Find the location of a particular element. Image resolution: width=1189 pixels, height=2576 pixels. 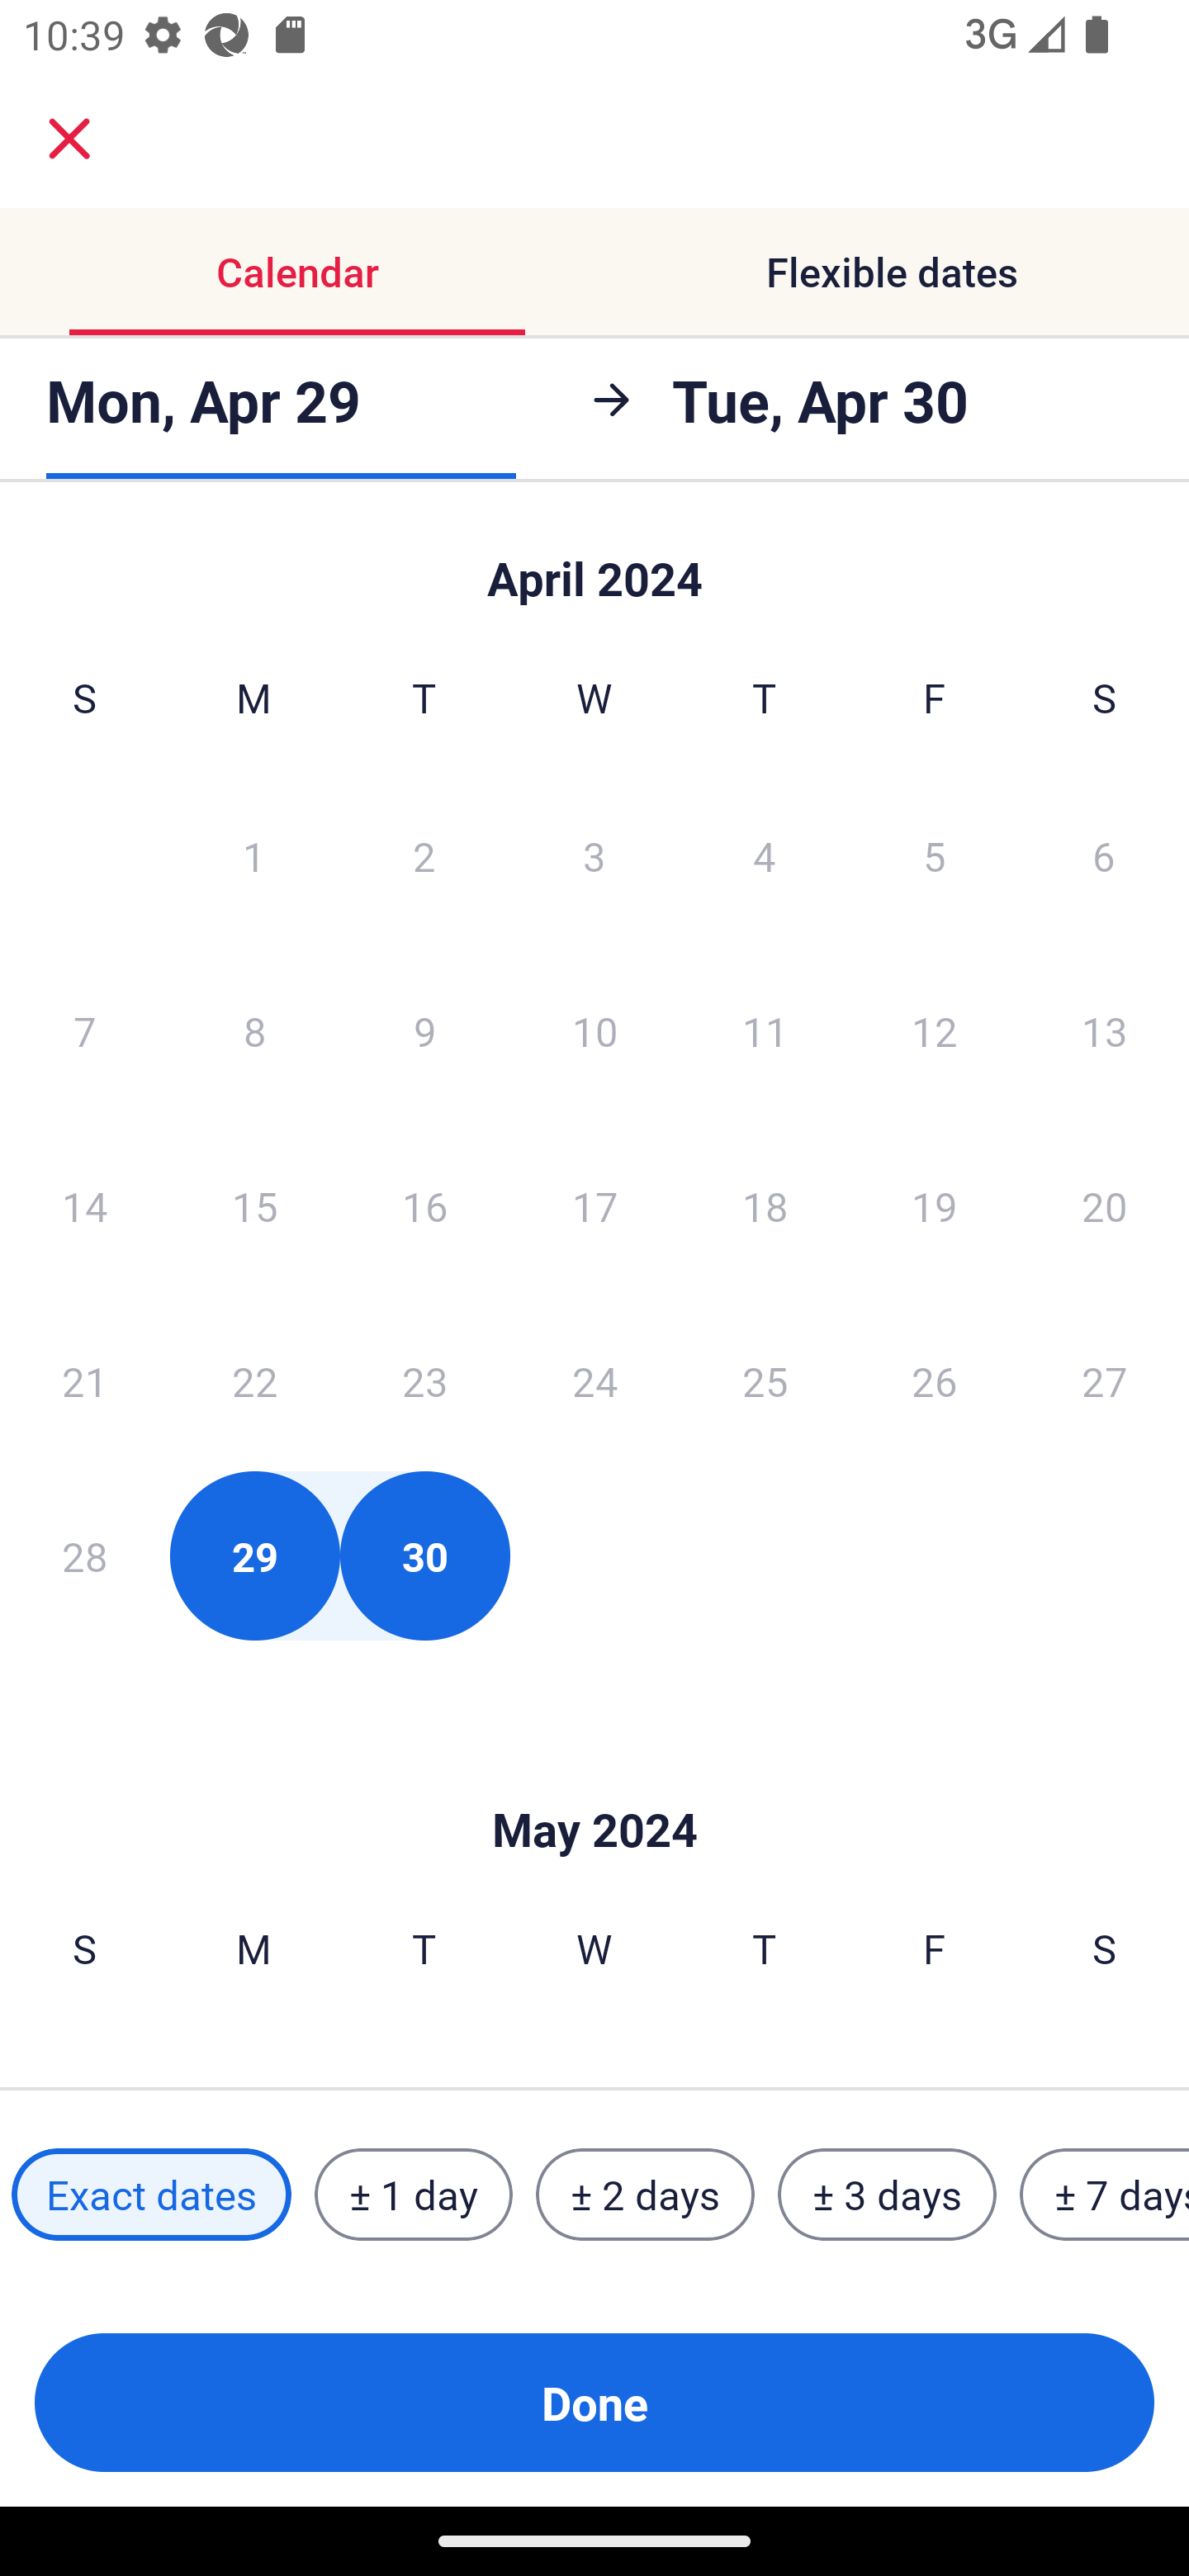

9 Tuesday, April 9, 2024 is located at coordinates (424, 1030).